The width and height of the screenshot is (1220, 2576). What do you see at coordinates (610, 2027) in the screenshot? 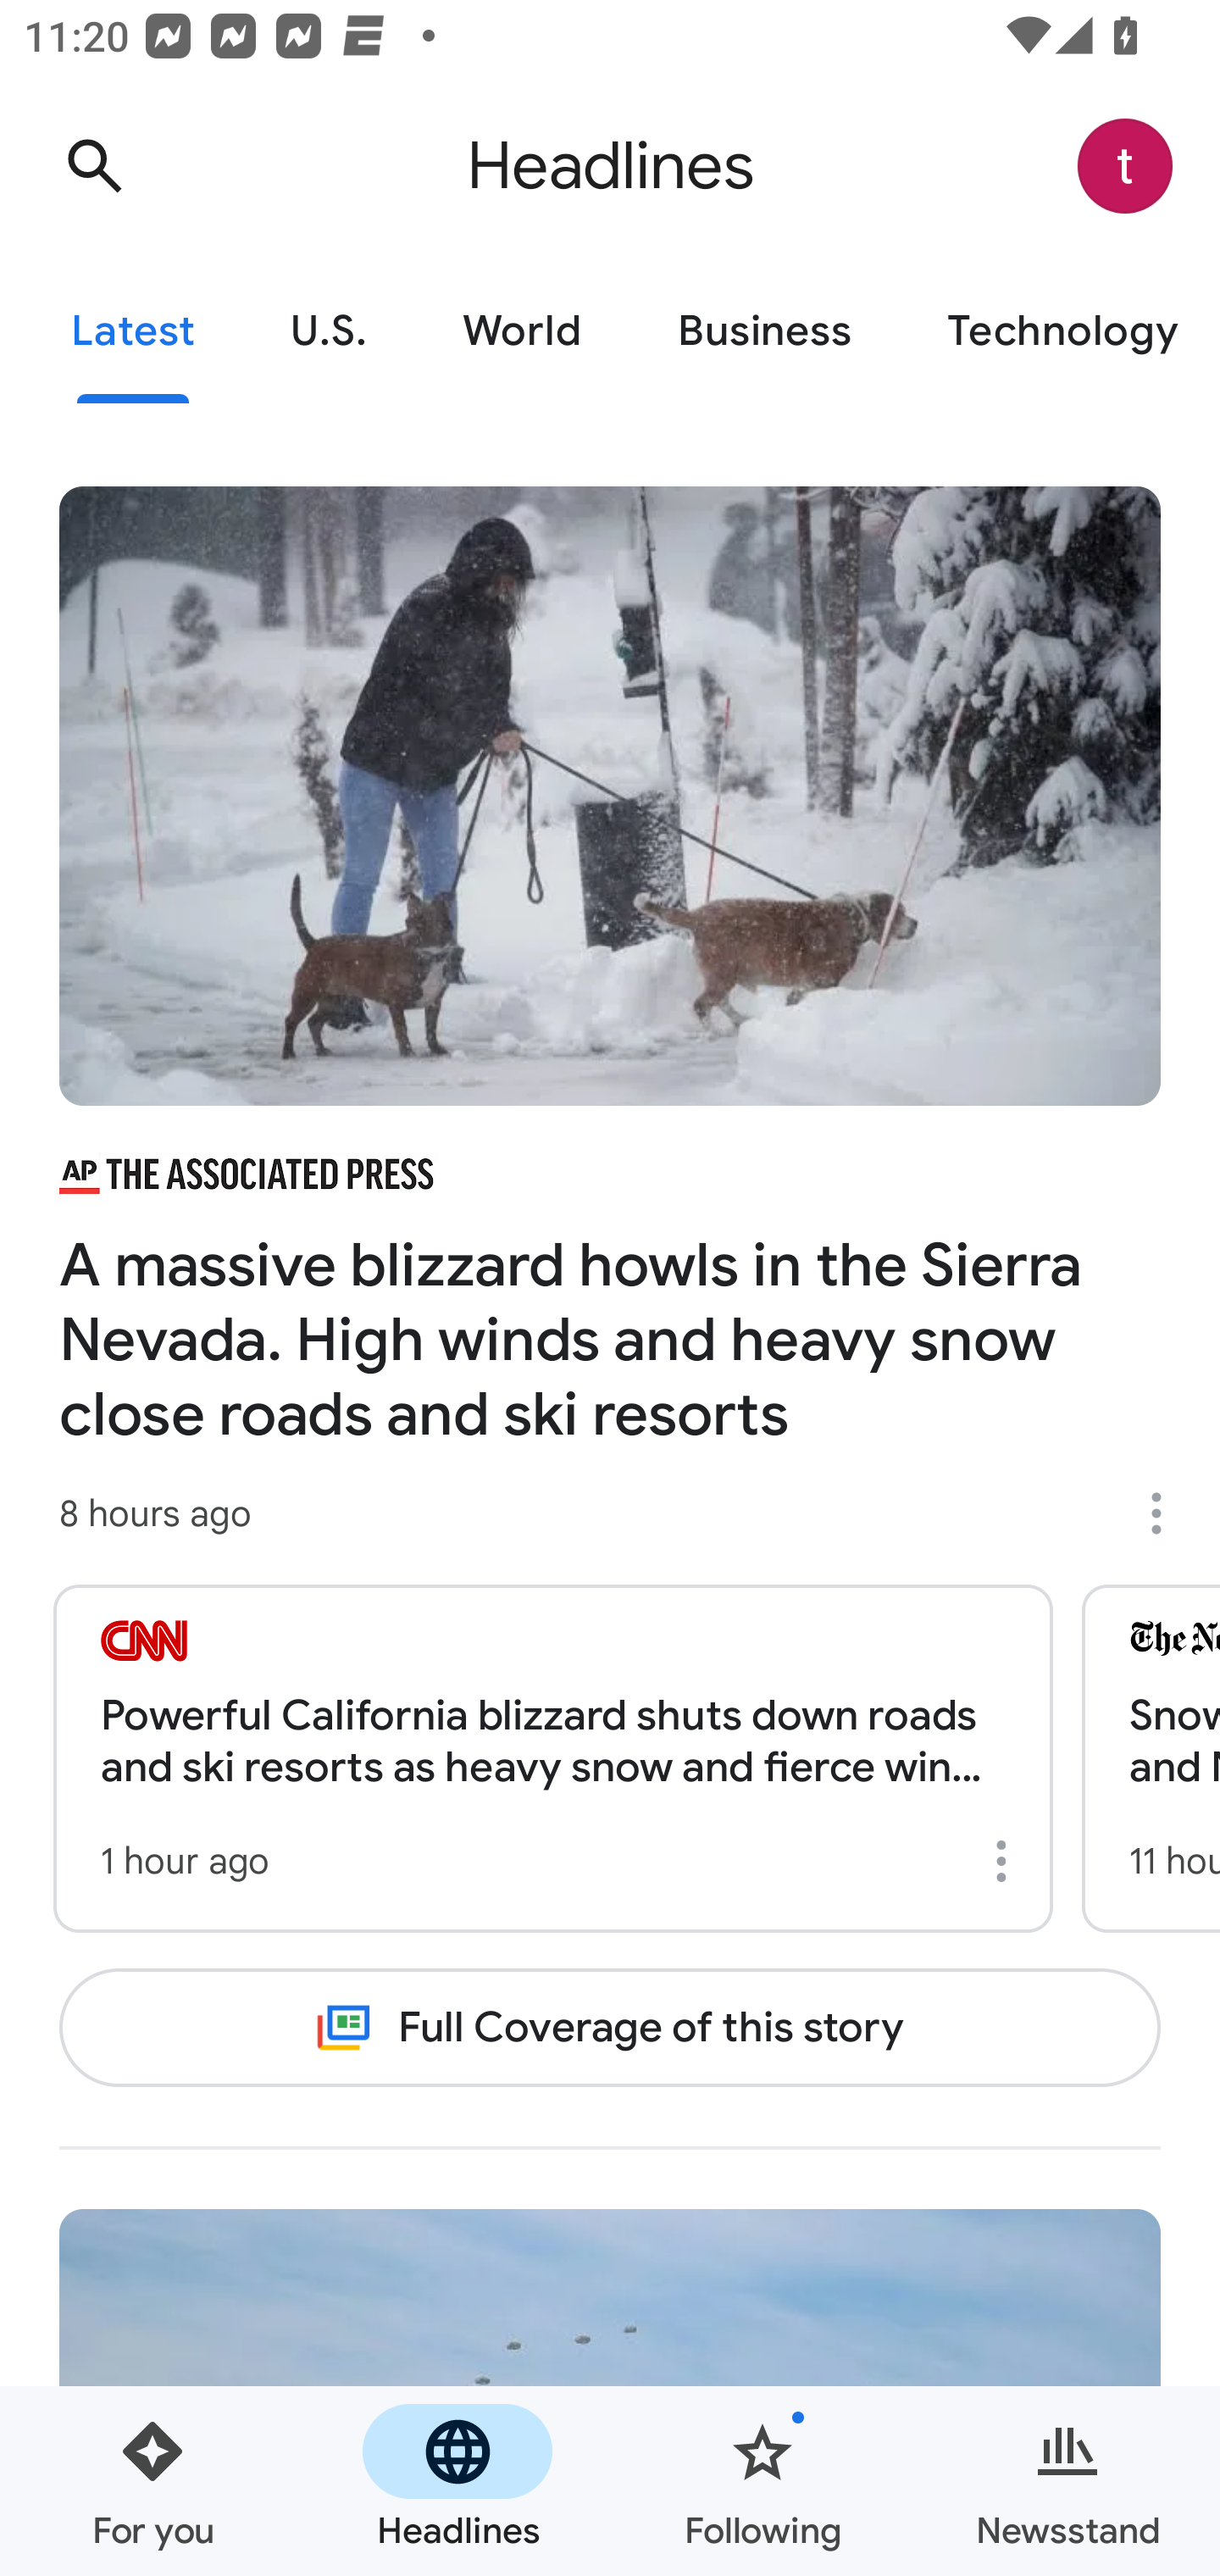
I see `Full Coverage of this story` at bounding box center [610, 2027].